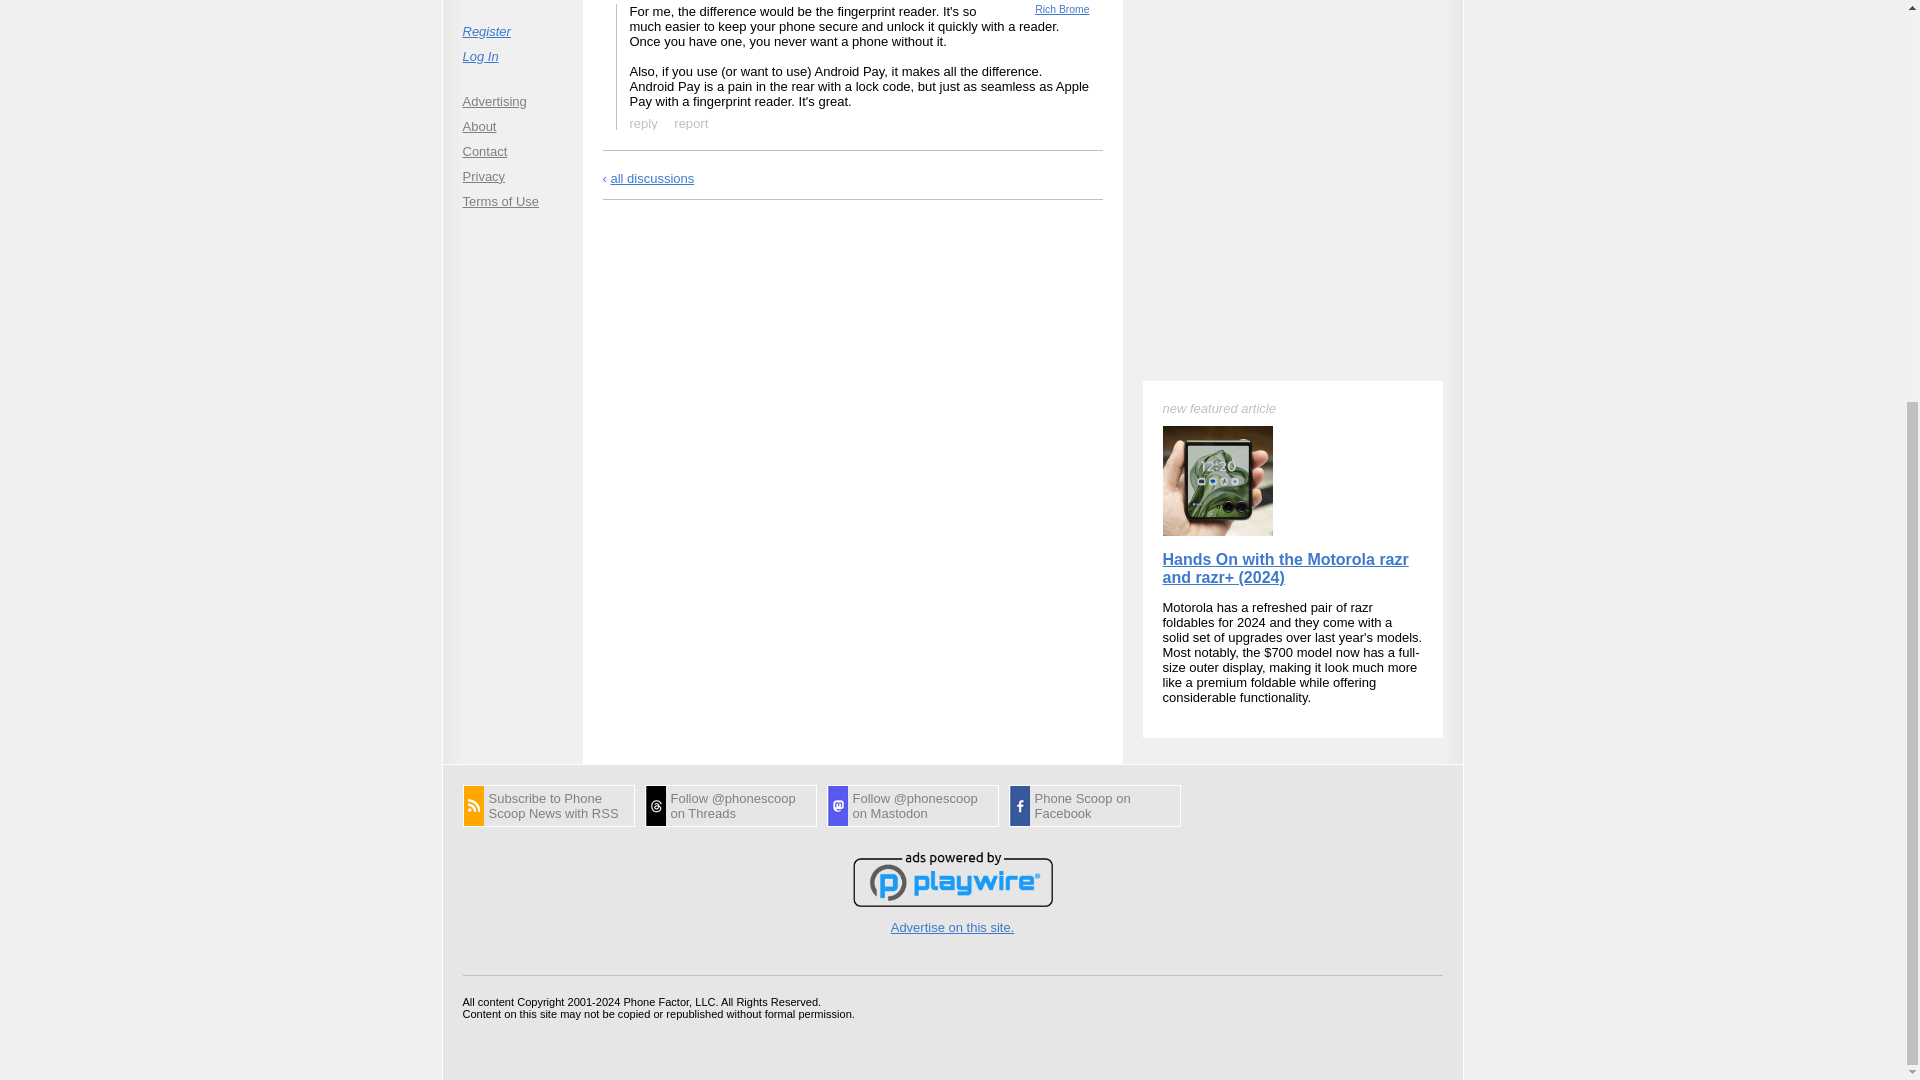  I want to click on reply, so click(643, 123).